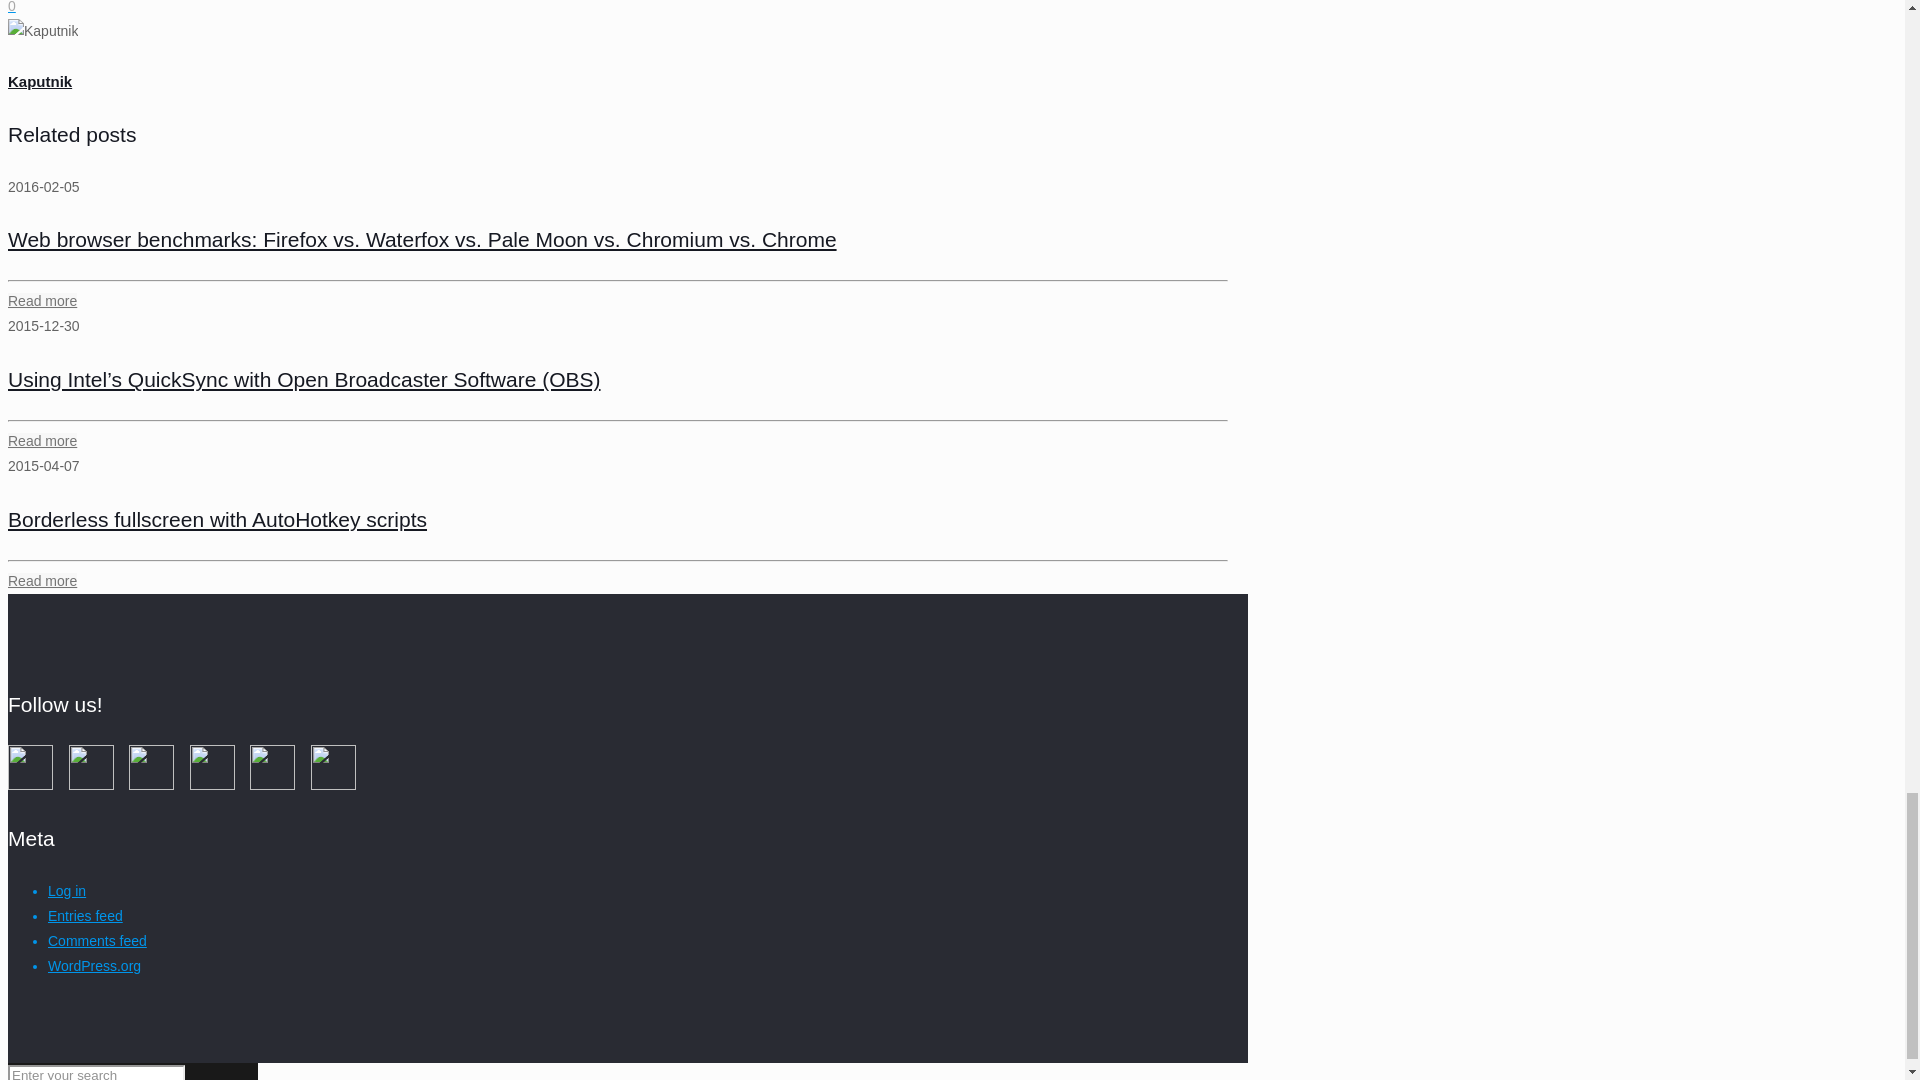  What do you see at coordinates (91, 784) in the screenshot?
I see `Mamboi's YouTube Channel` at bounding box center [91, 784].